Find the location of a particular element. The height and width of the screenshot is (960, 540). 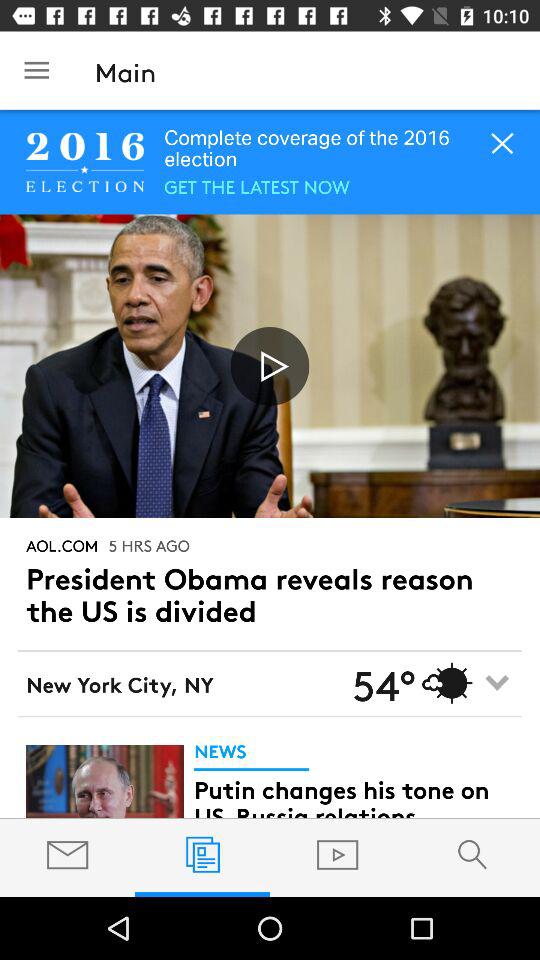

play button is located at coordinates (270, 366).